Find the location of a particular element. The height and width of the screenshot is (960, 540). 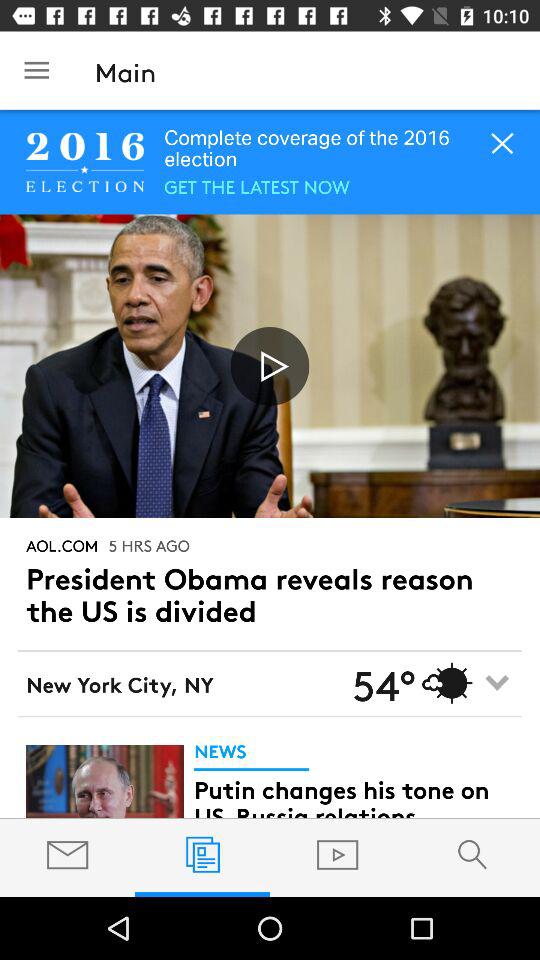

play button is located at coordinates (270, 366).